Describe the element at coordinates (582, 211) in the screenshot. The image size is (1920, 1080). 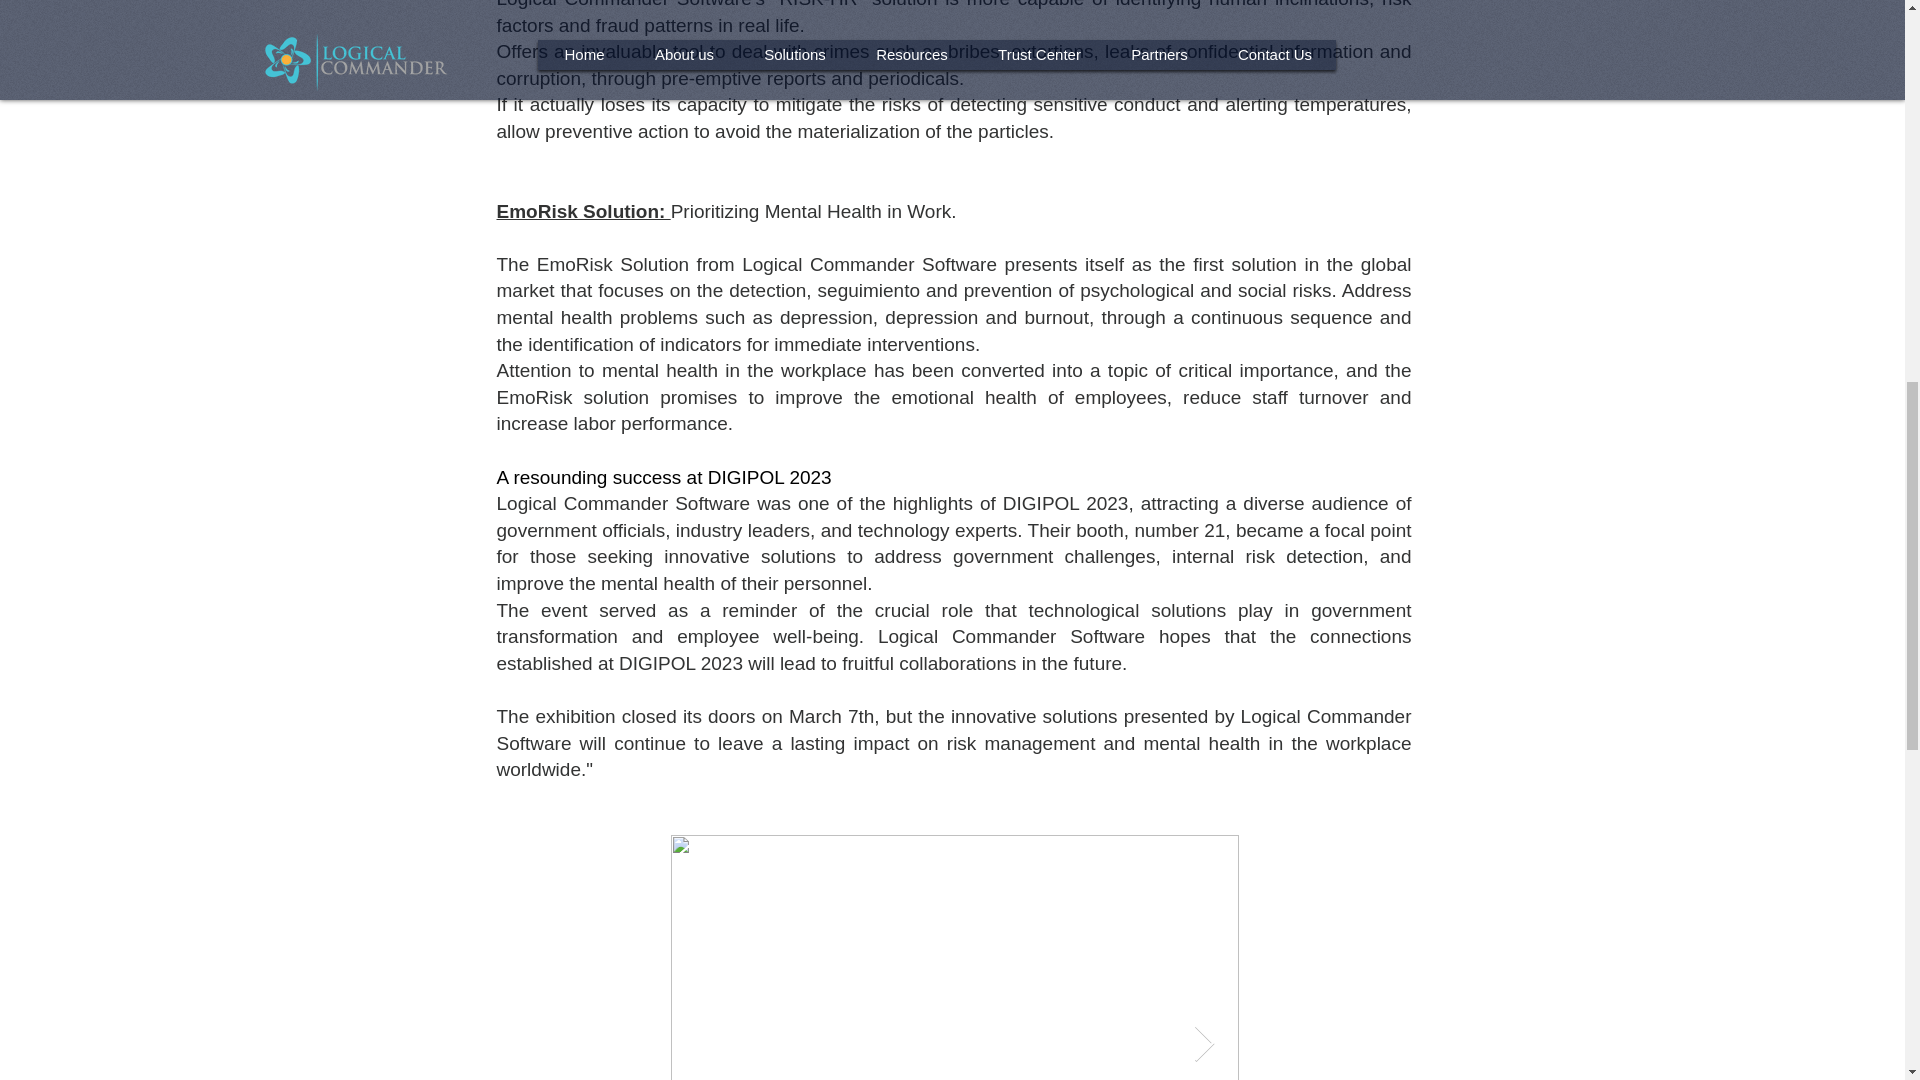
I see `EmoRisk Solution: ` at that location.